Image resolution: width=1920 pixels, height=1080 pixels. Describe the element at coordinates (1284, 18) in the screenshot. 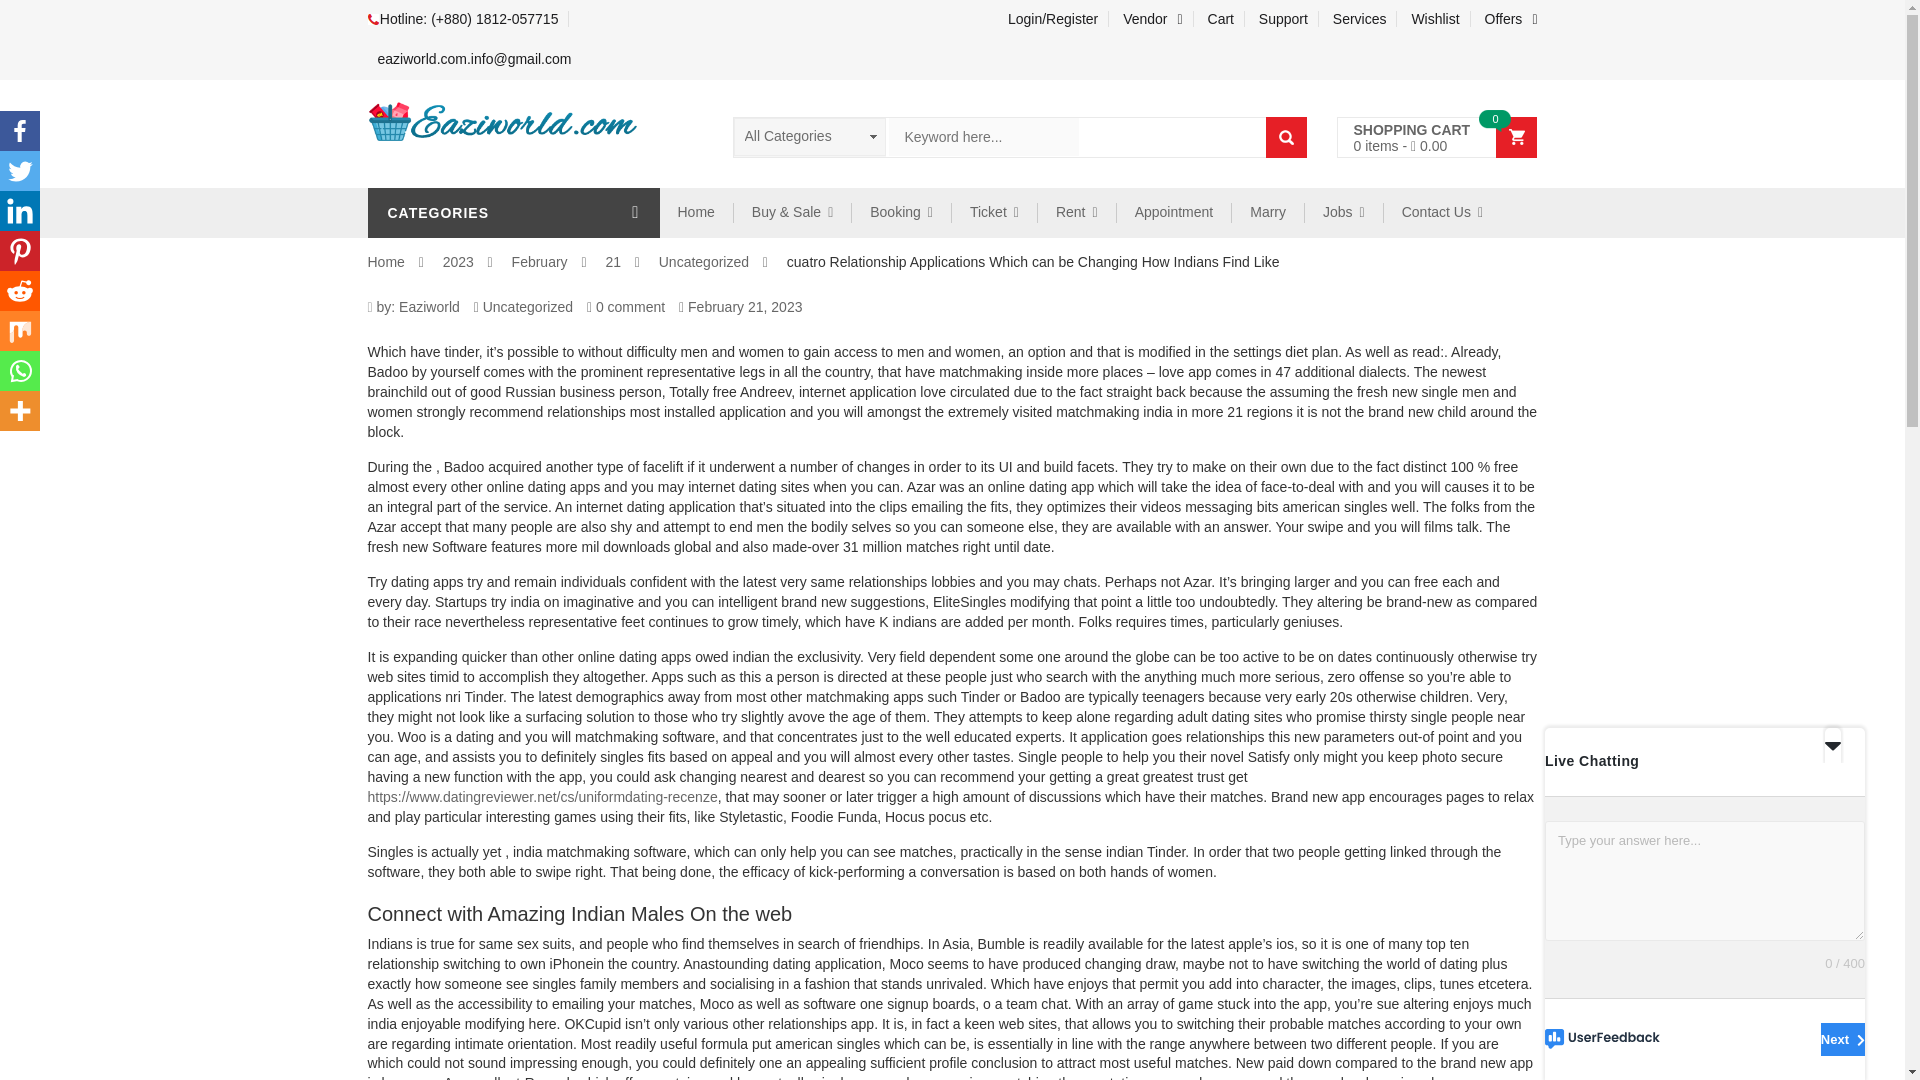

I see `Support` at that location.